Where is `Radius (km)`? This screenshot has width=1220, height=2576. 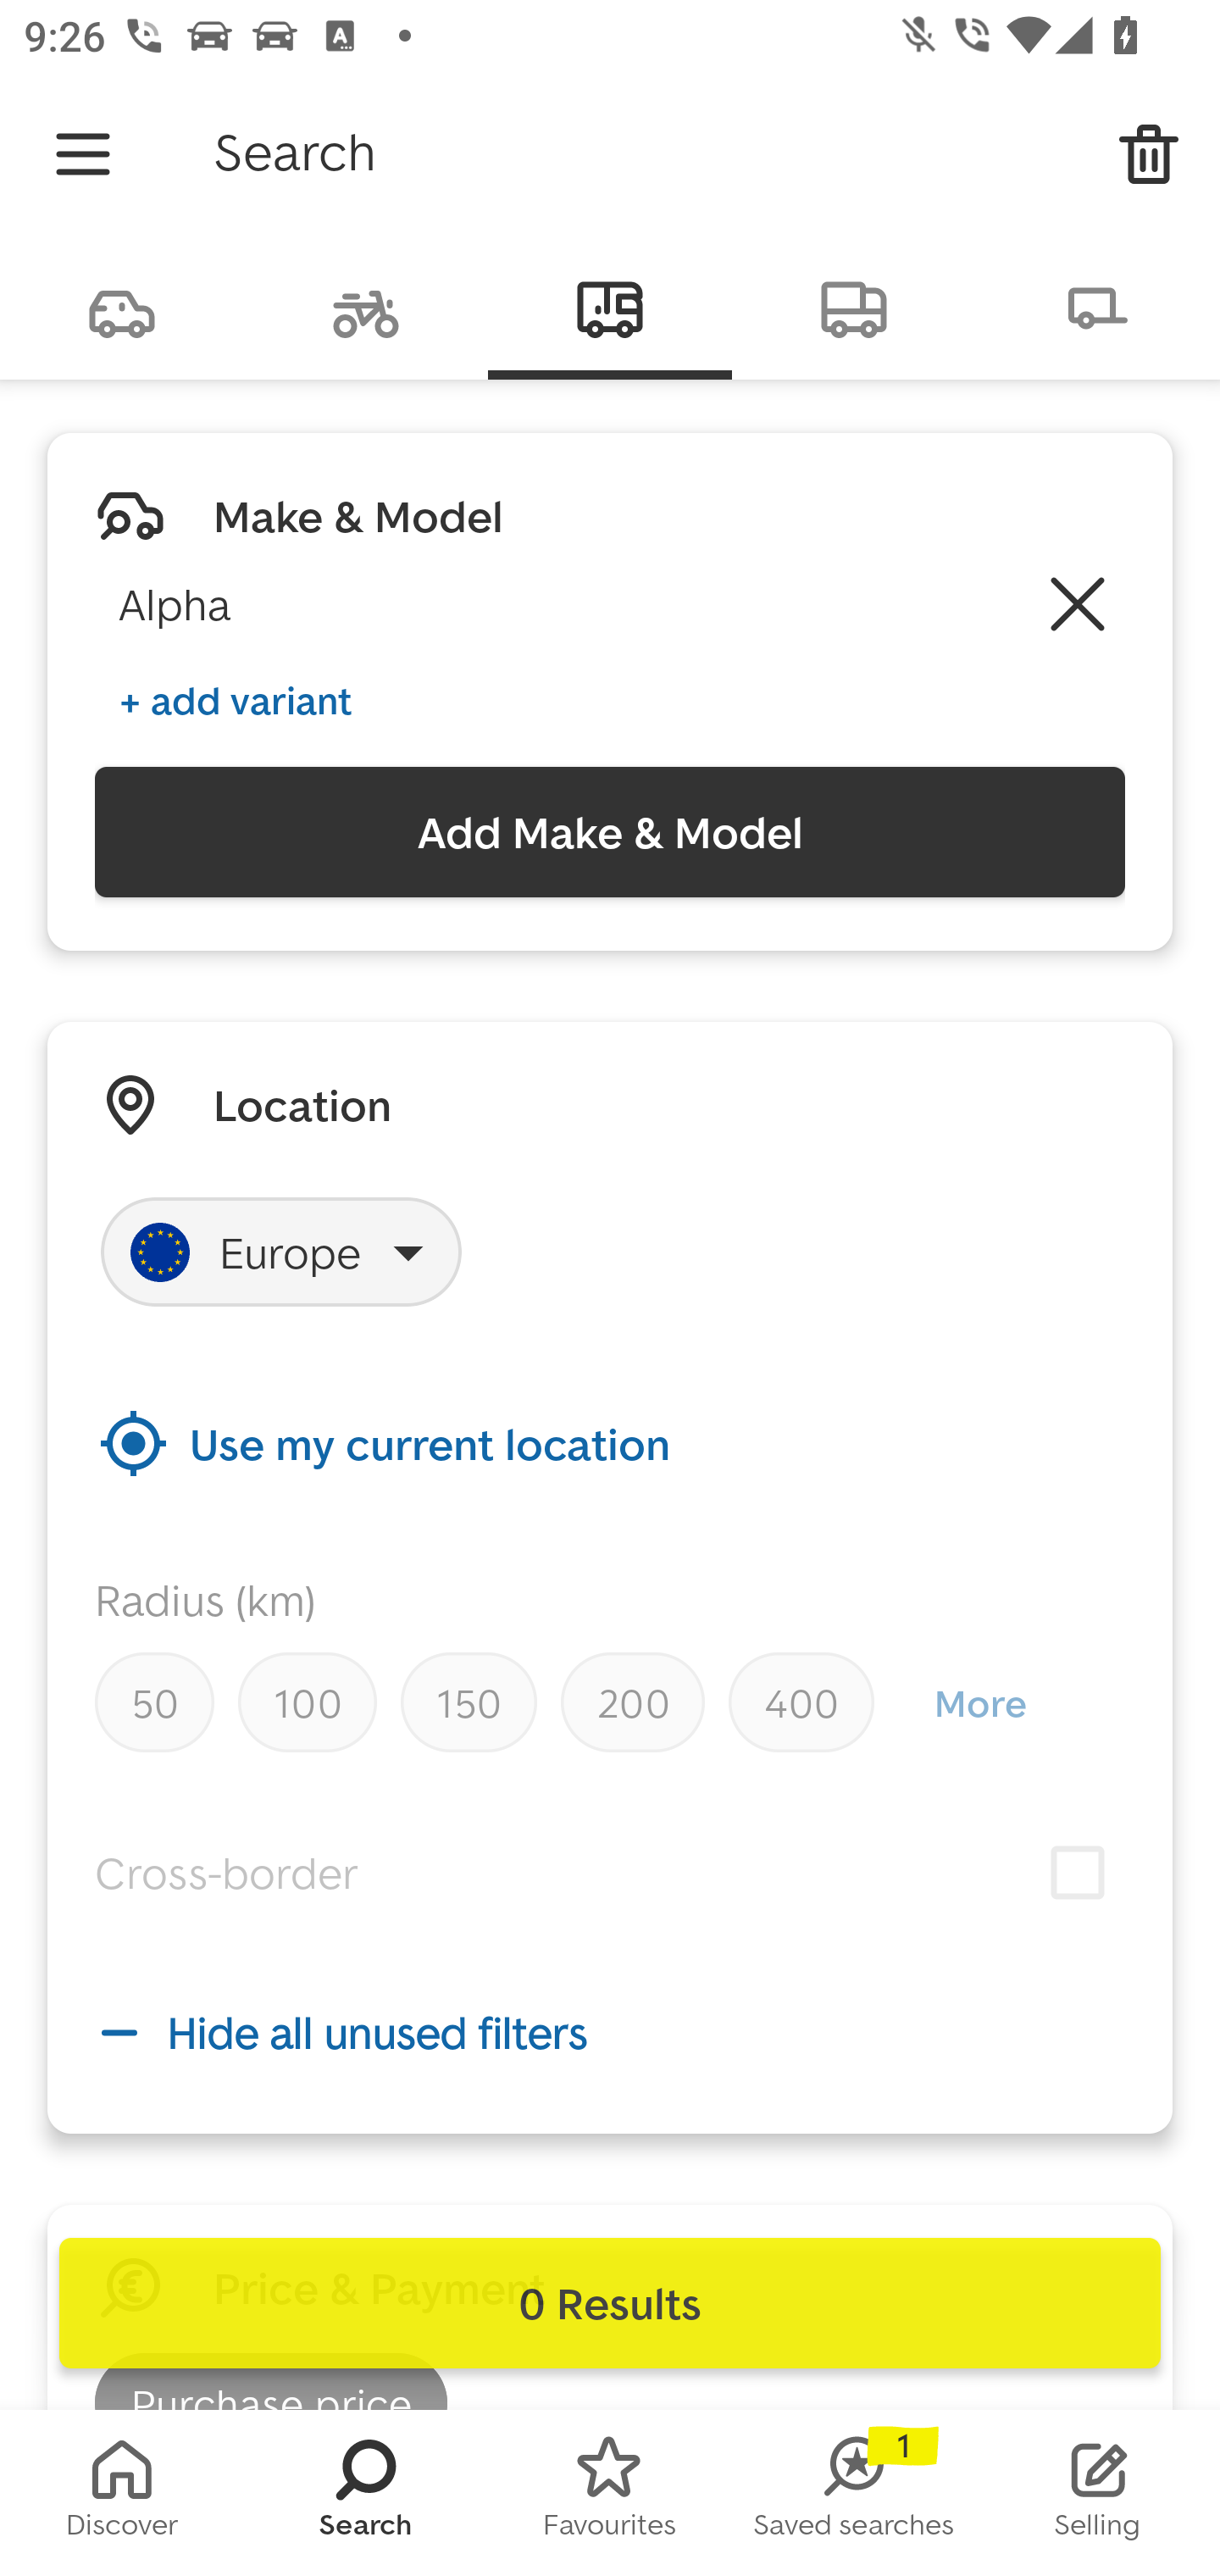
Radius (km) is located at coordinates (205, 1600).